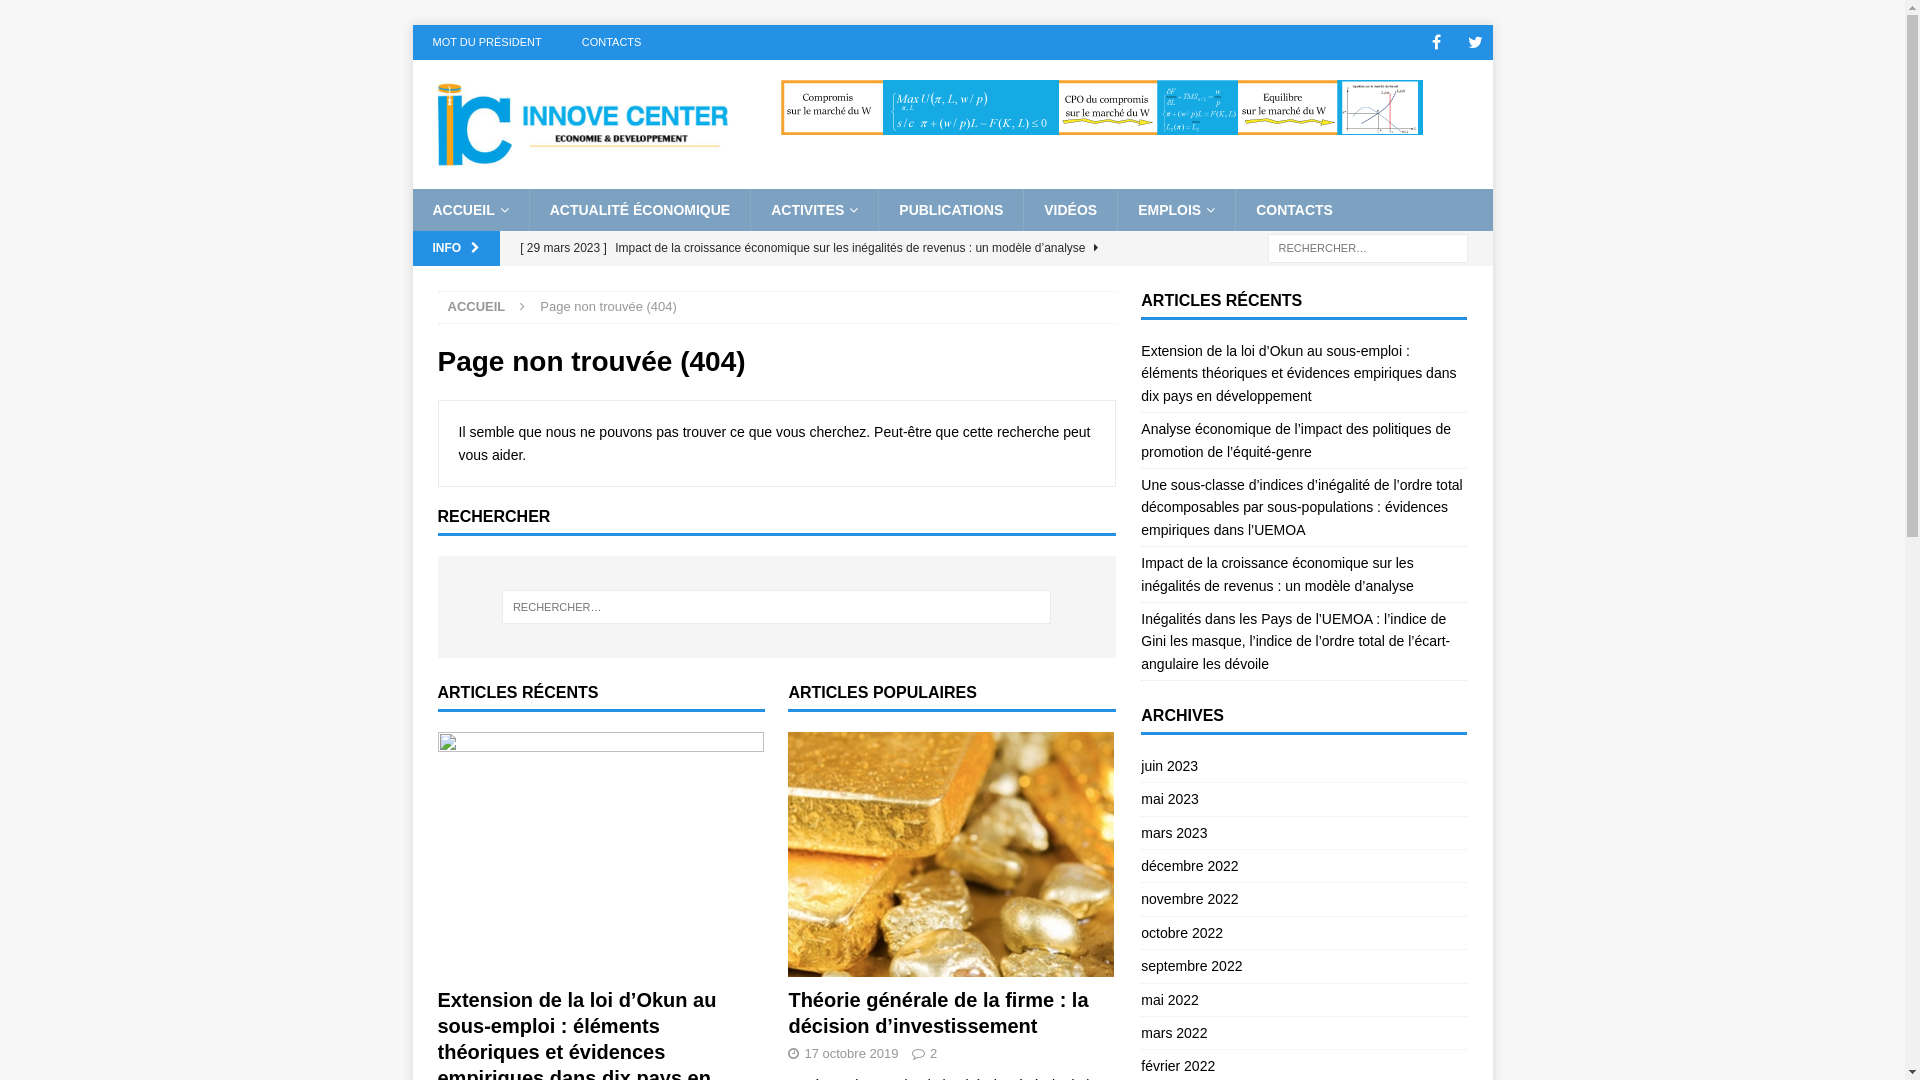 The image size is (1920, 1080). What do you see at coordinates (1304, 768) in the screenshot?
I see `juin 2023` at bounding box center [1304, 768].